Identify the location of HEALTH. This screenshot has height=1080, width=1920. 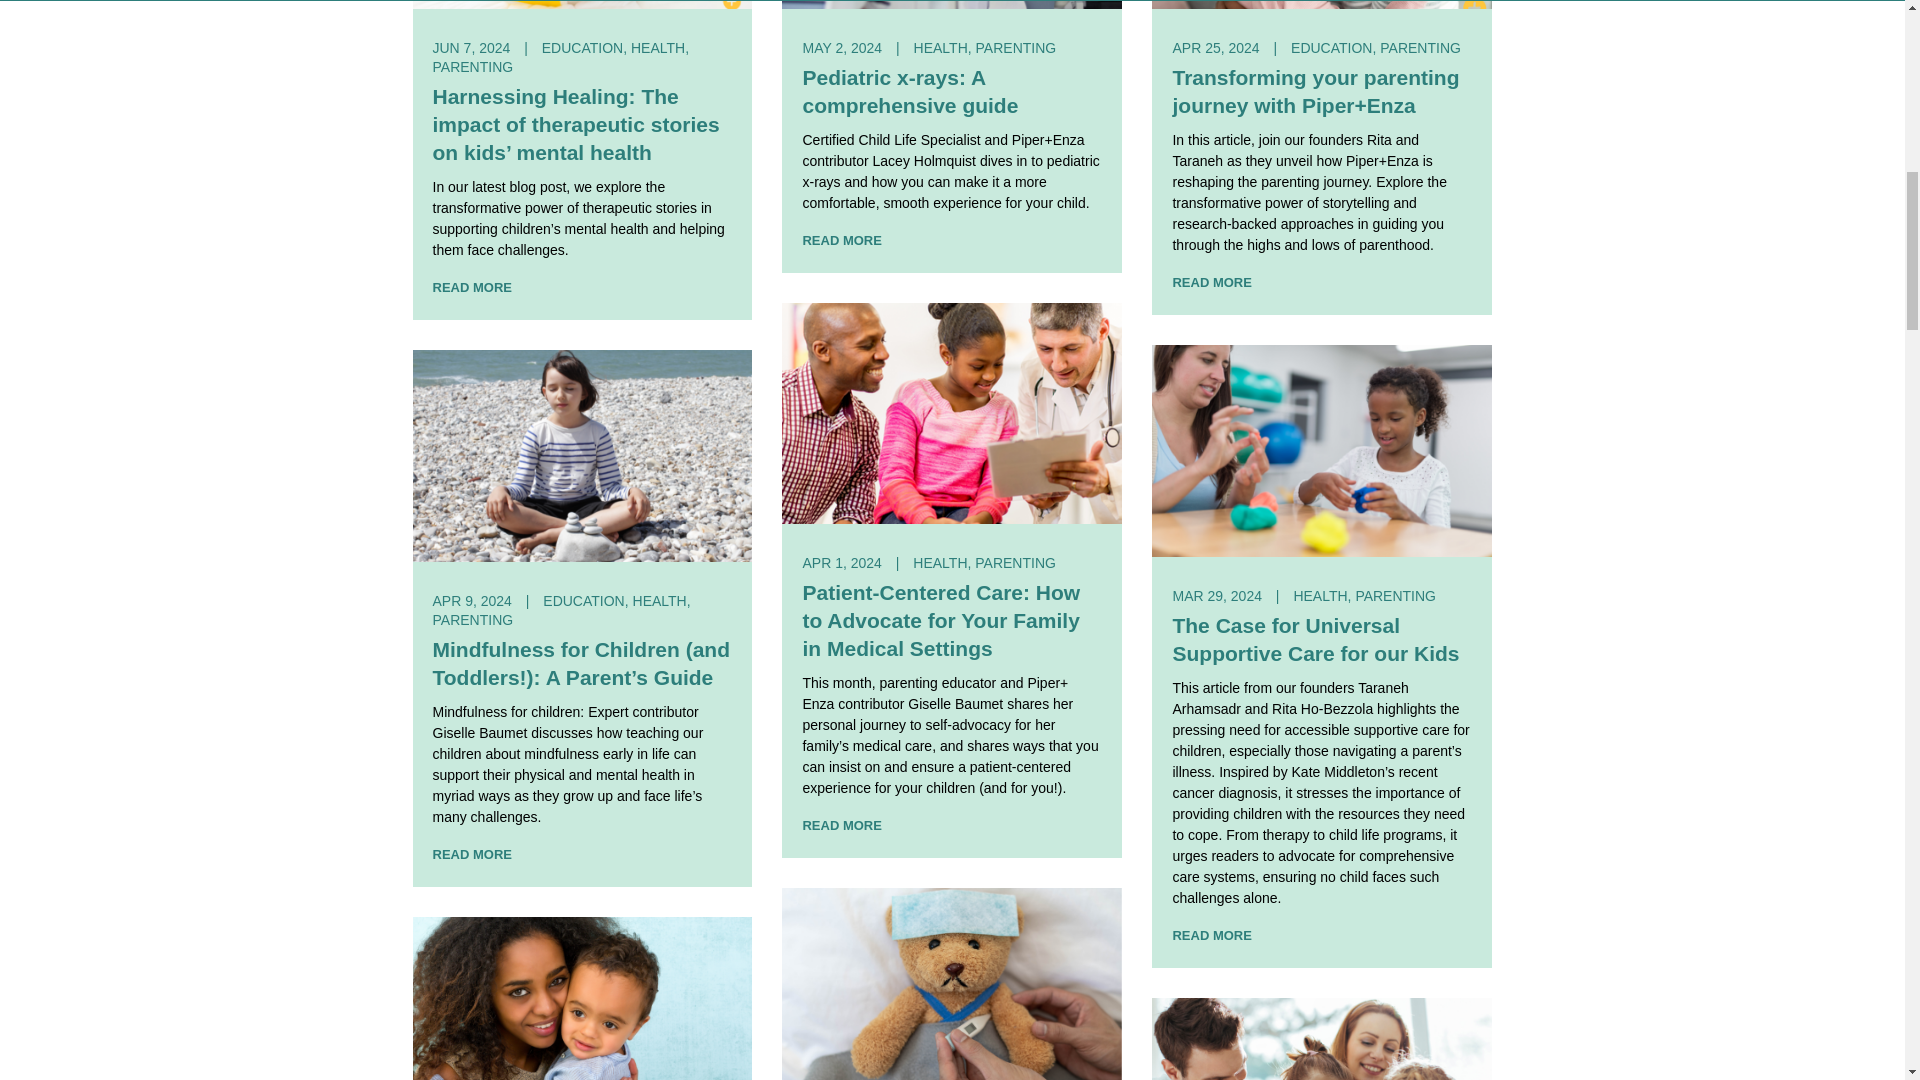
(658, 48).